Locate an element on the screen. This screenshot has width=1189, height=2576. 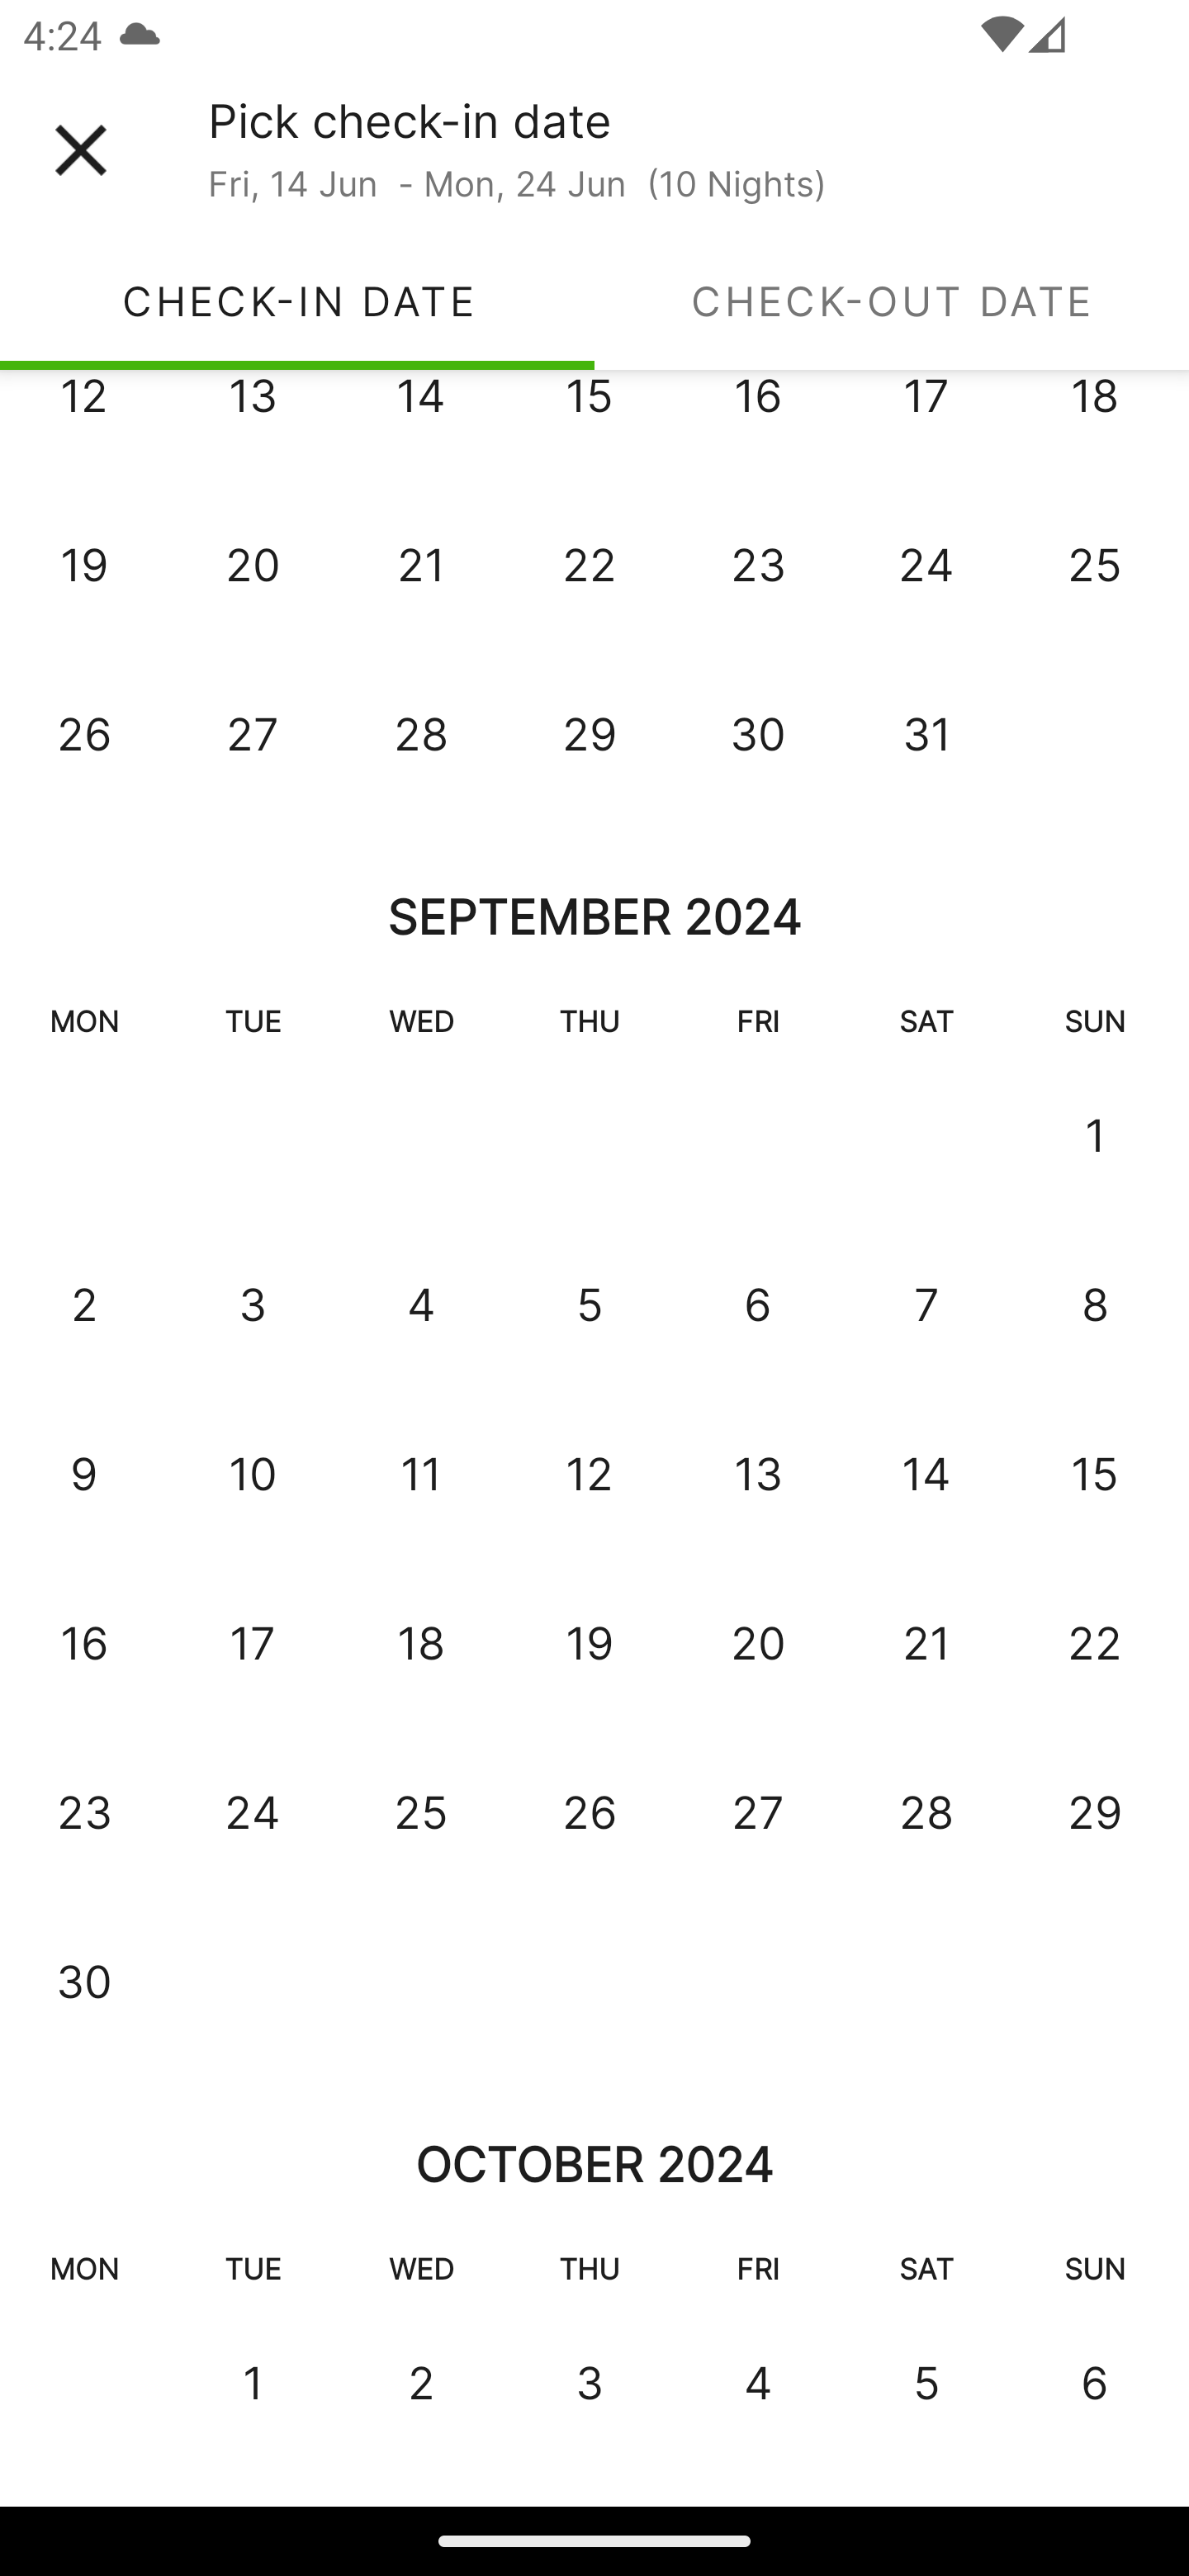
Check-out Date CHECK-OUT DATE is located at coordinates (892, 301).